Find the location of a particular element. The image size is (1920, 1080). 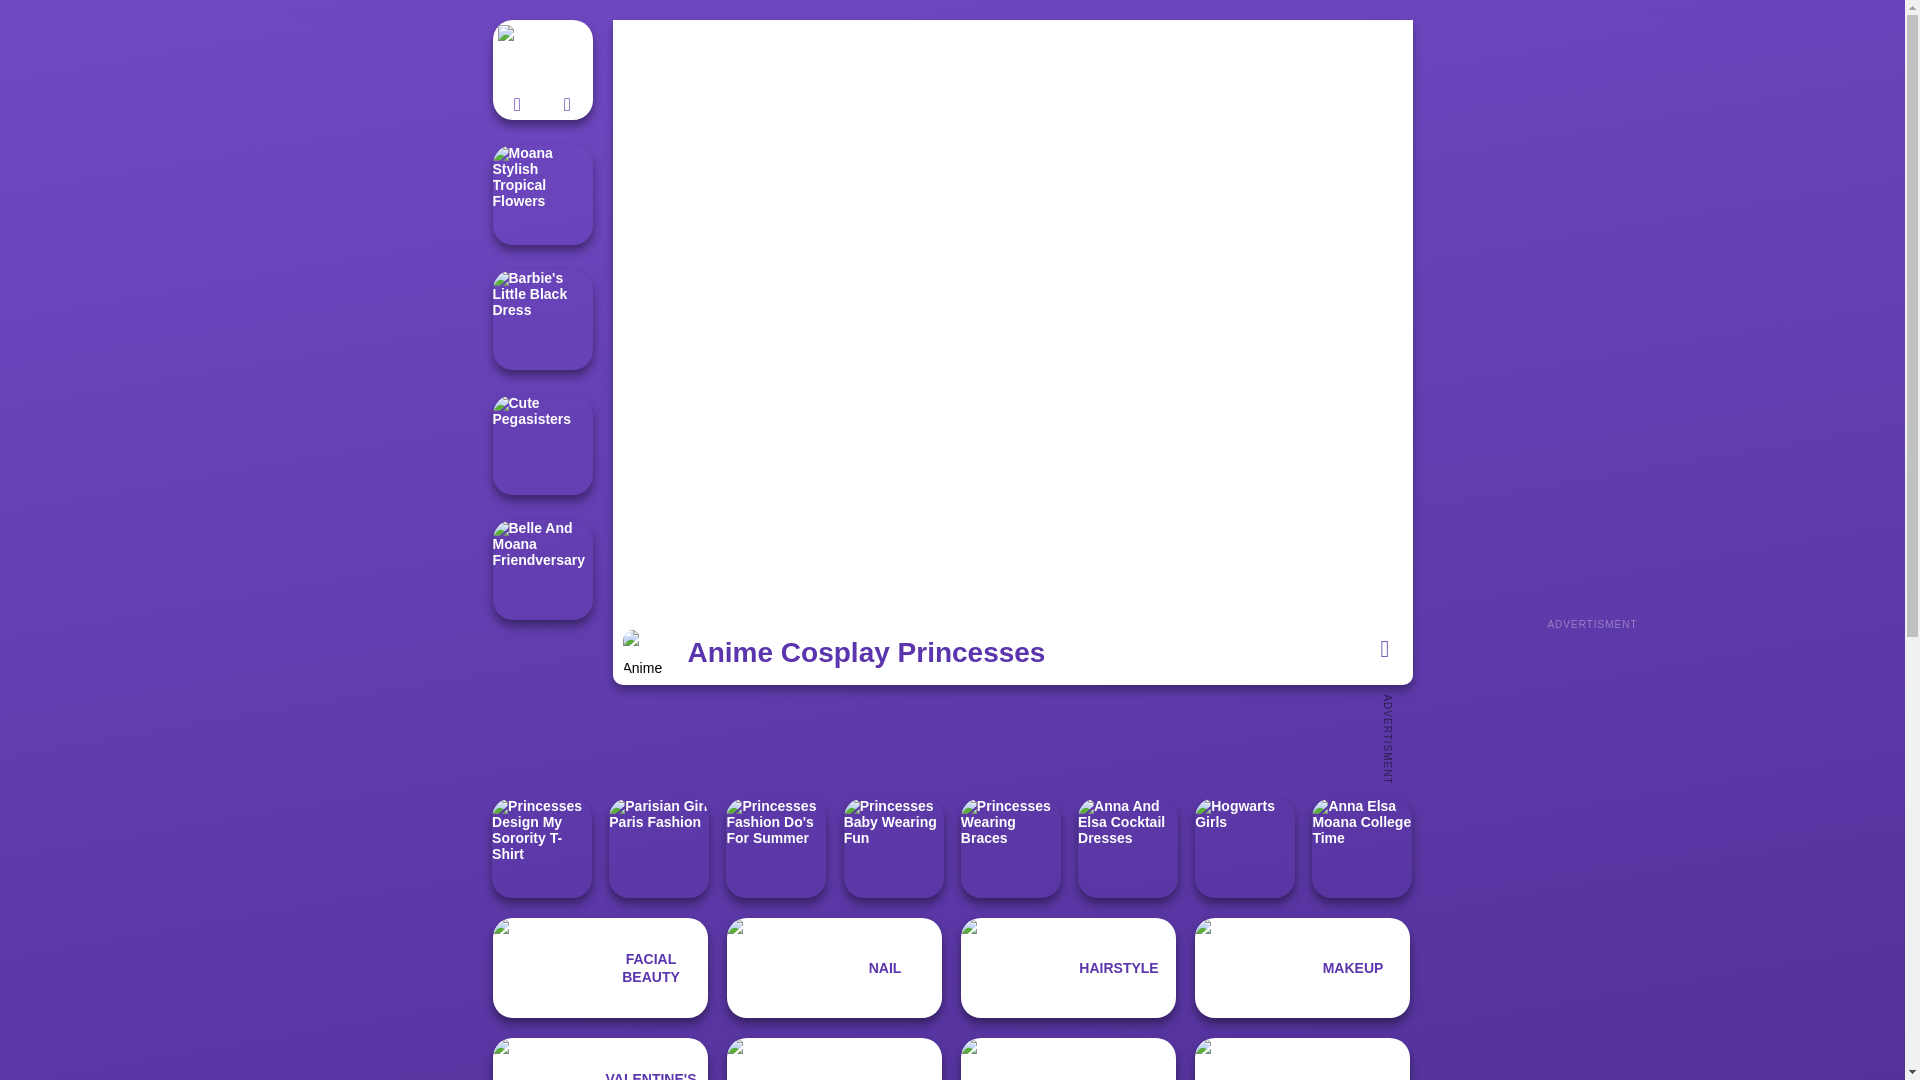

Princesses Baby Wearing Fun is located at coordinates (894, 848).